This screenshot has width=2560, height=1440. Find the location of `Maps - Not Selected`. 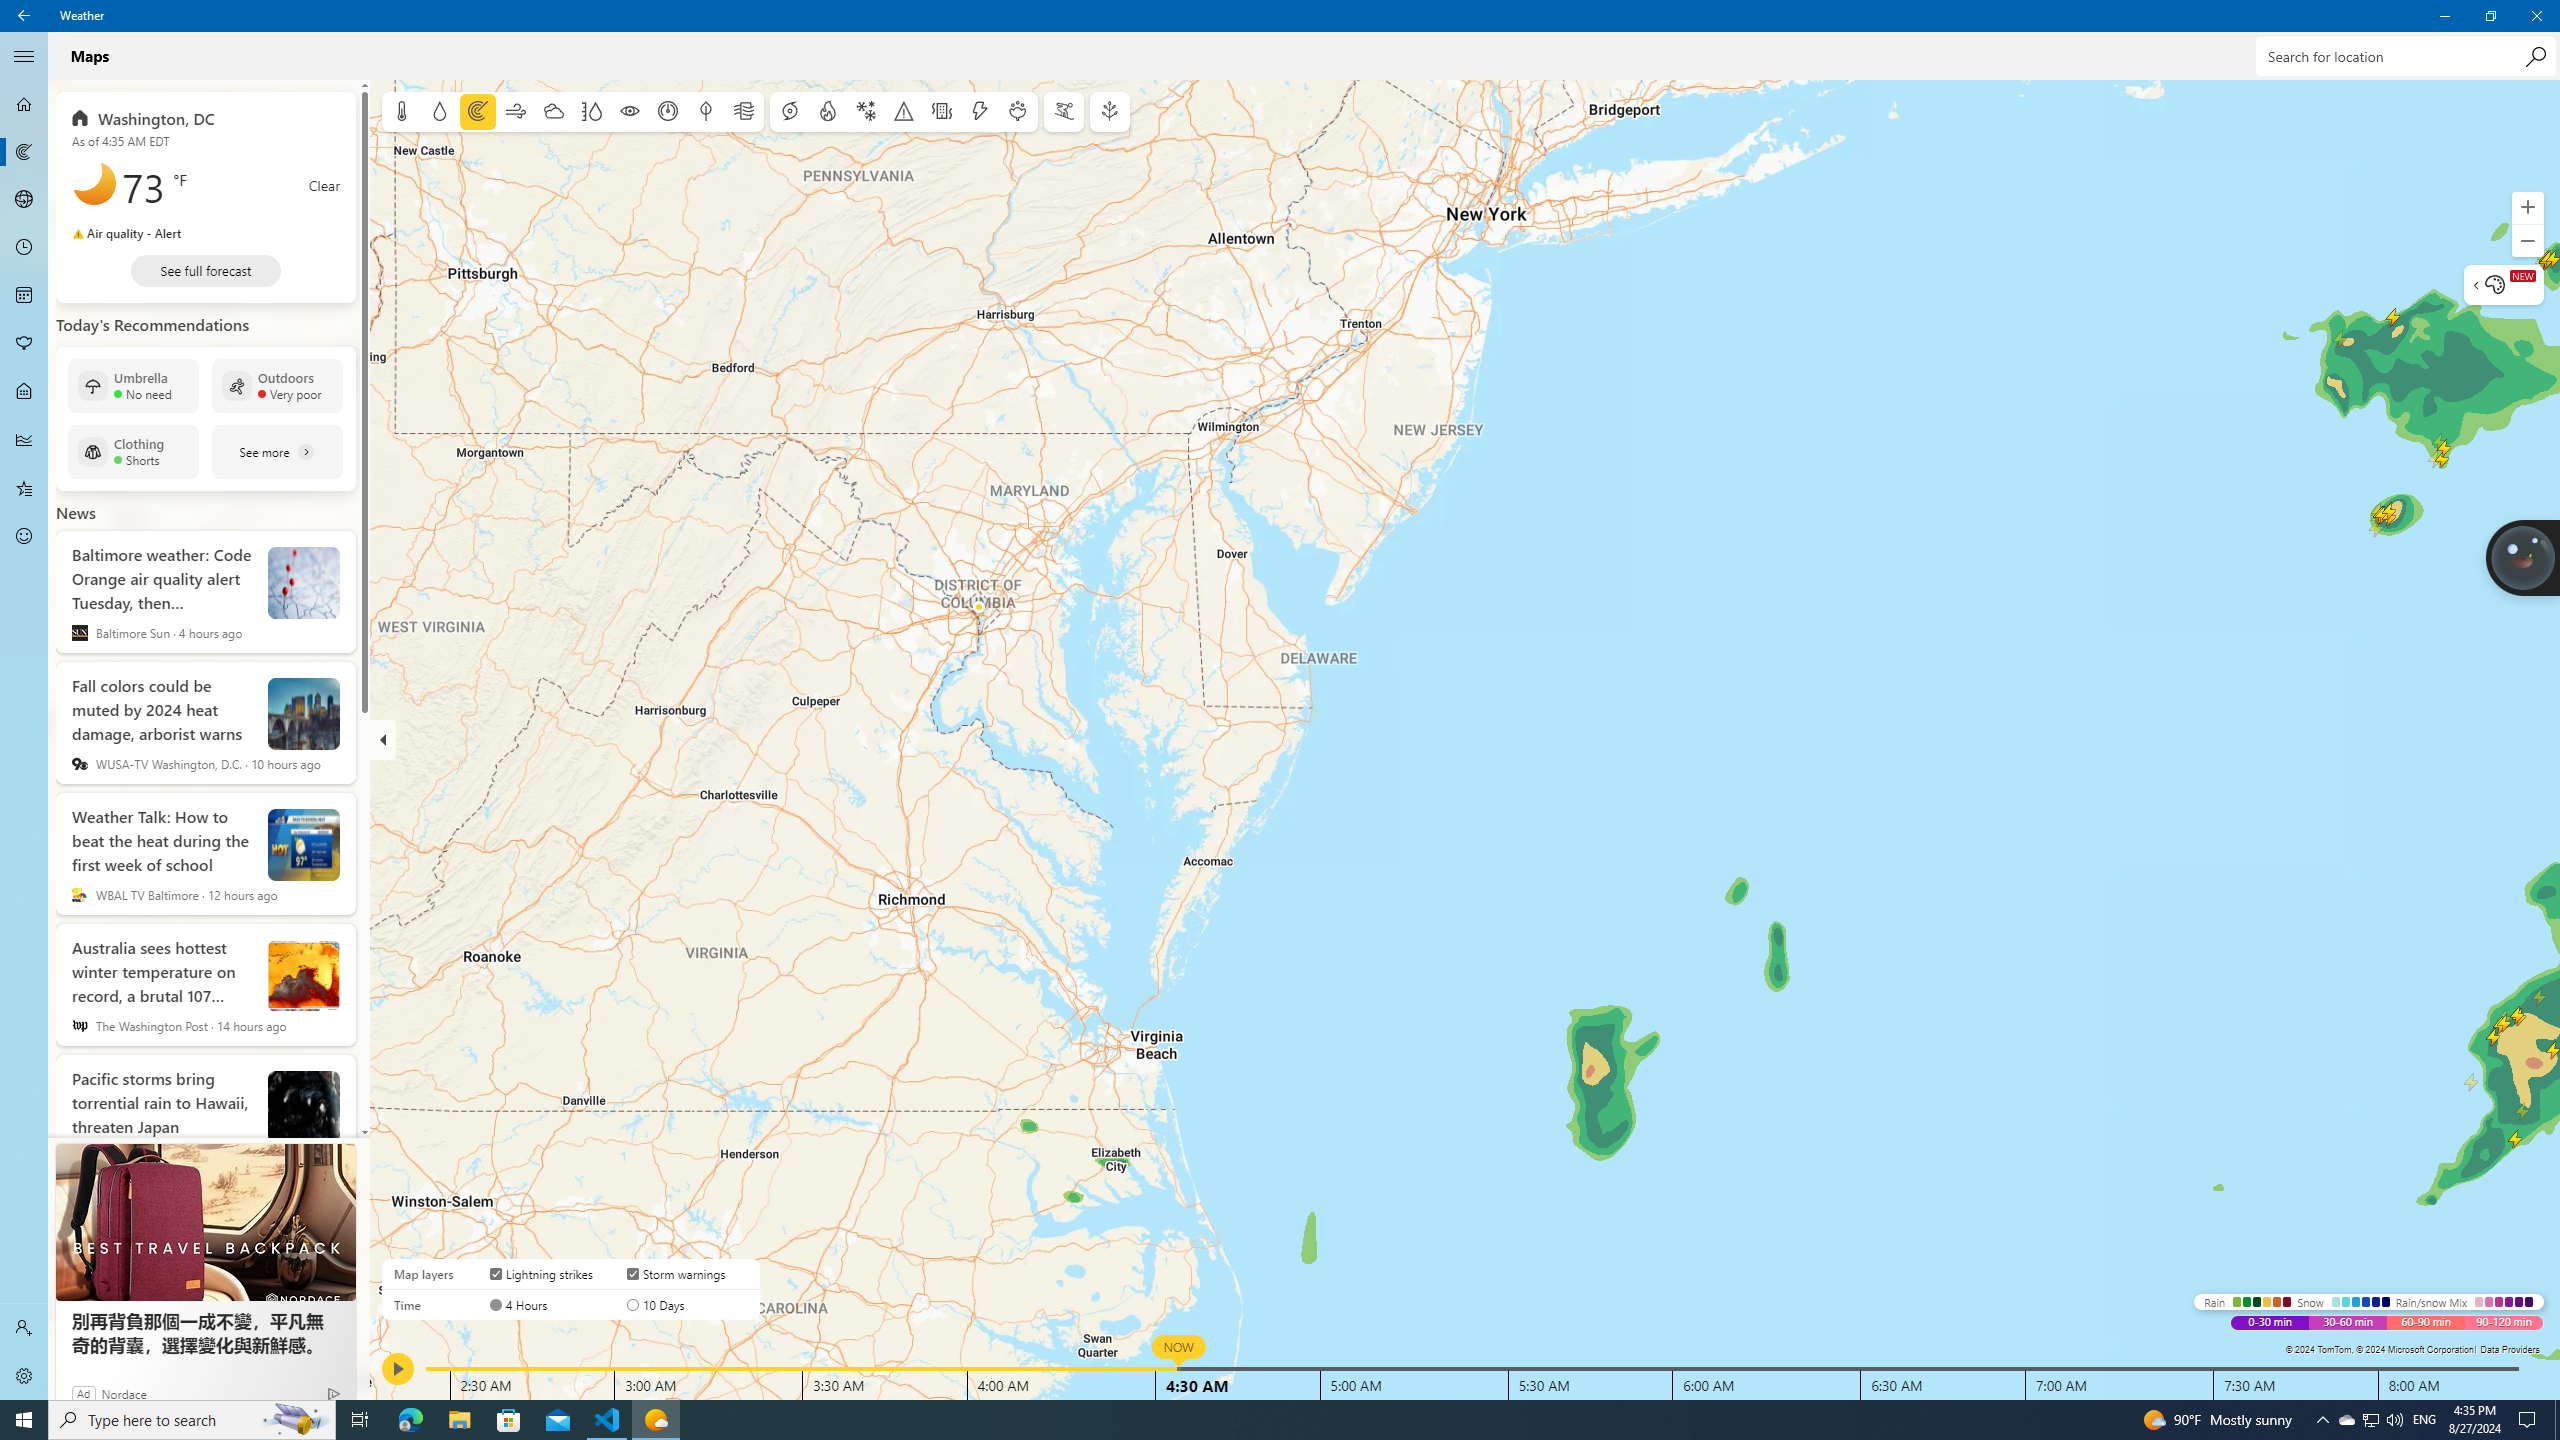

Maps - Not Selected is located at coordinates (2346, 1420).